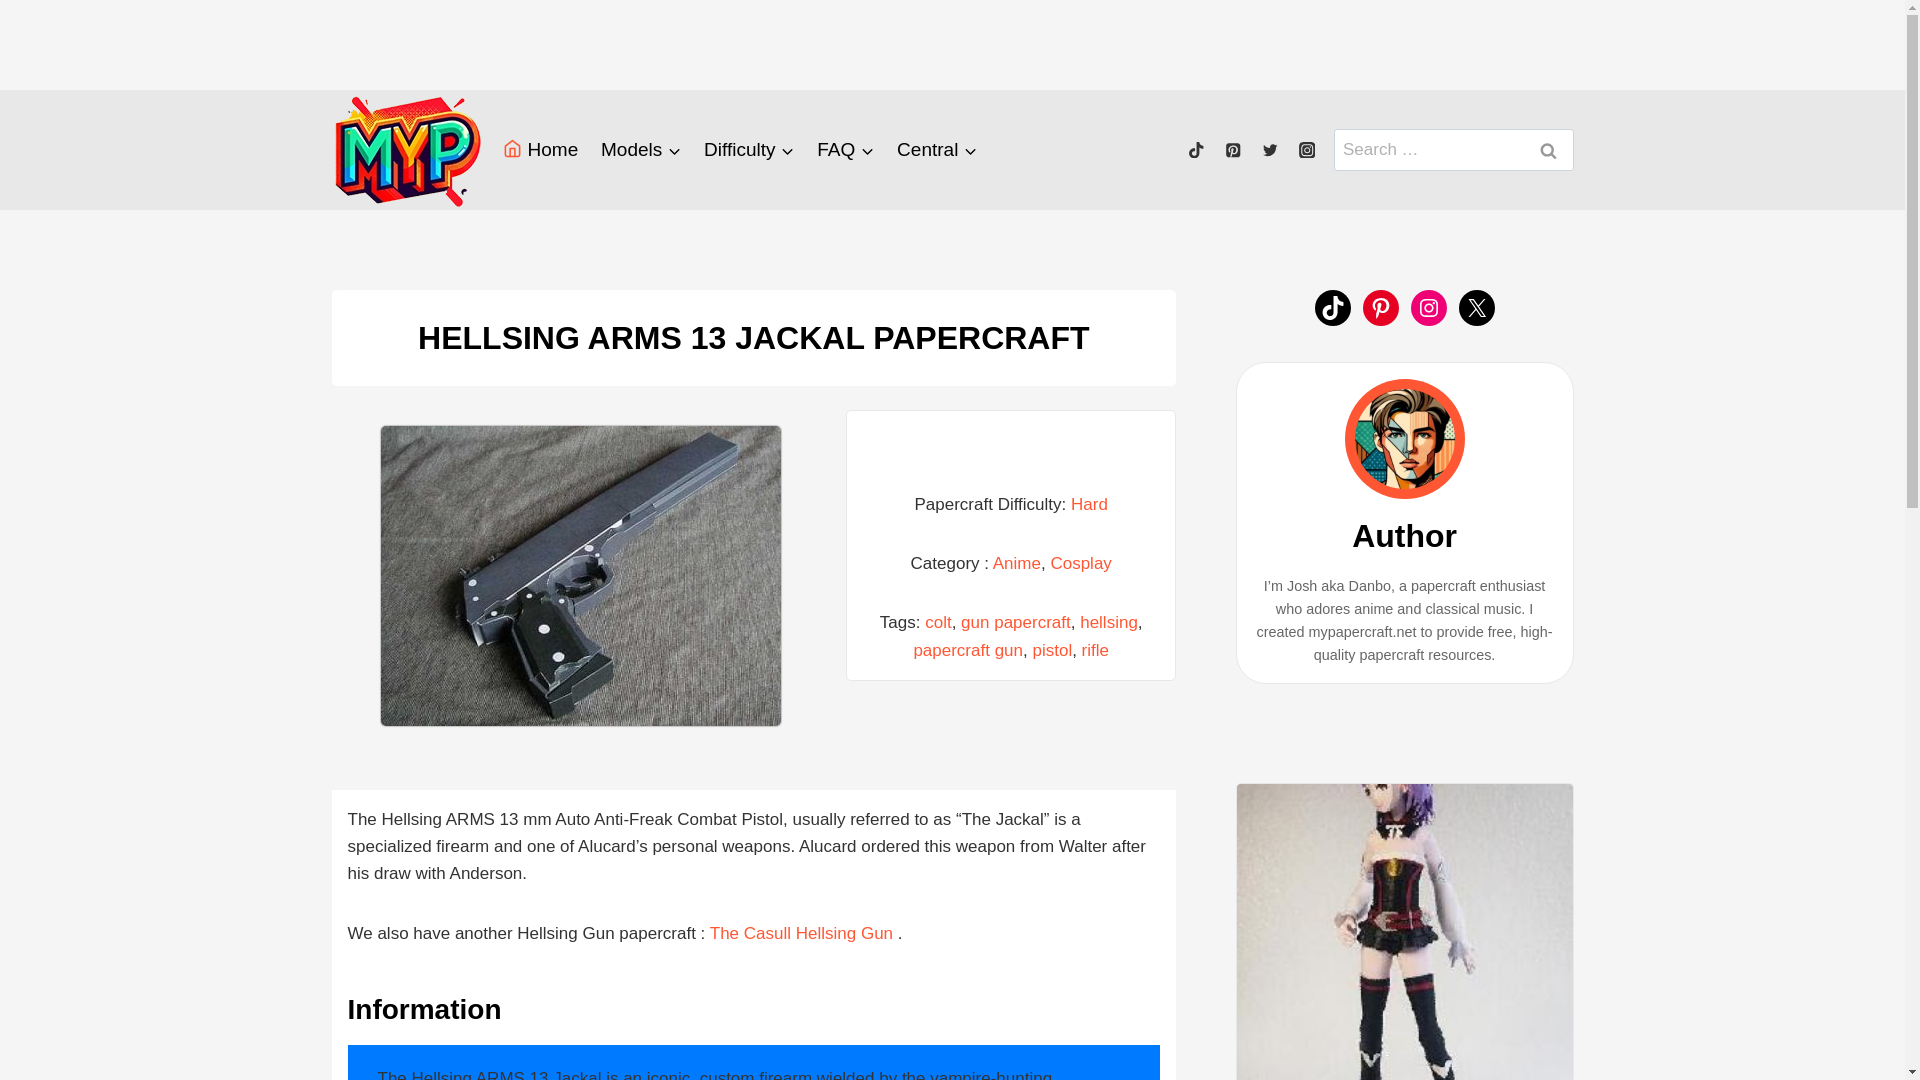 Image resolution: width=1920 pixels, height=1080 pixels. I want to click on FAQ, so click(846, 150).